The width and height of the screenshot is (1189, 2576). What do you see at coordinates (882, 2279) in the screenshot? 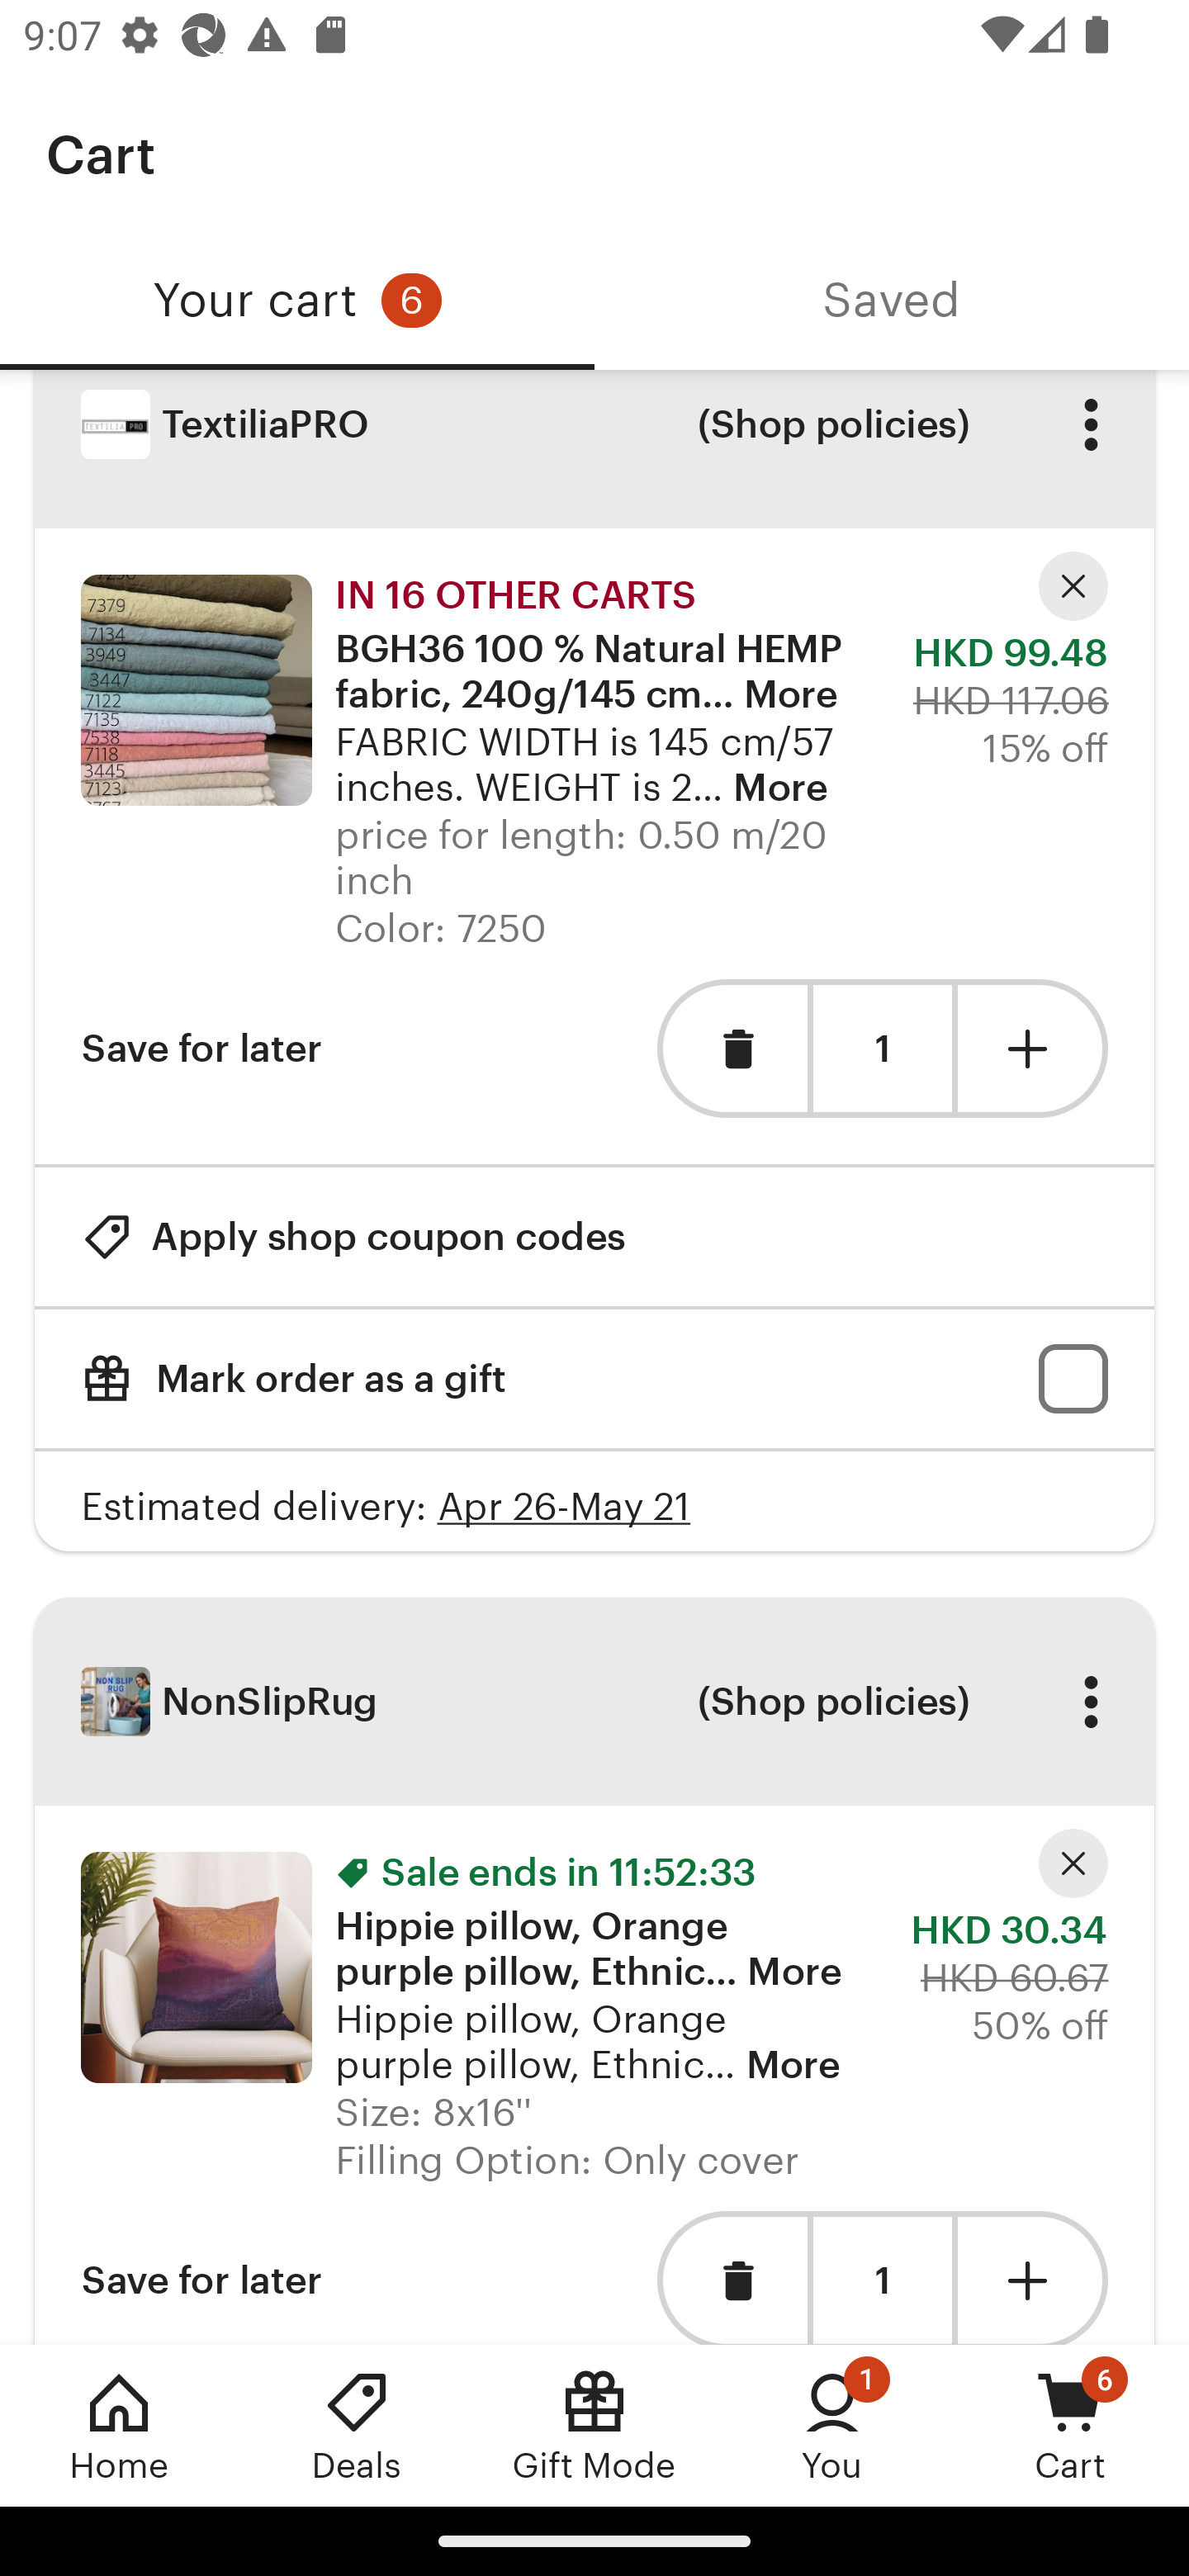
I see `1` at bounding box center [882, 2279].